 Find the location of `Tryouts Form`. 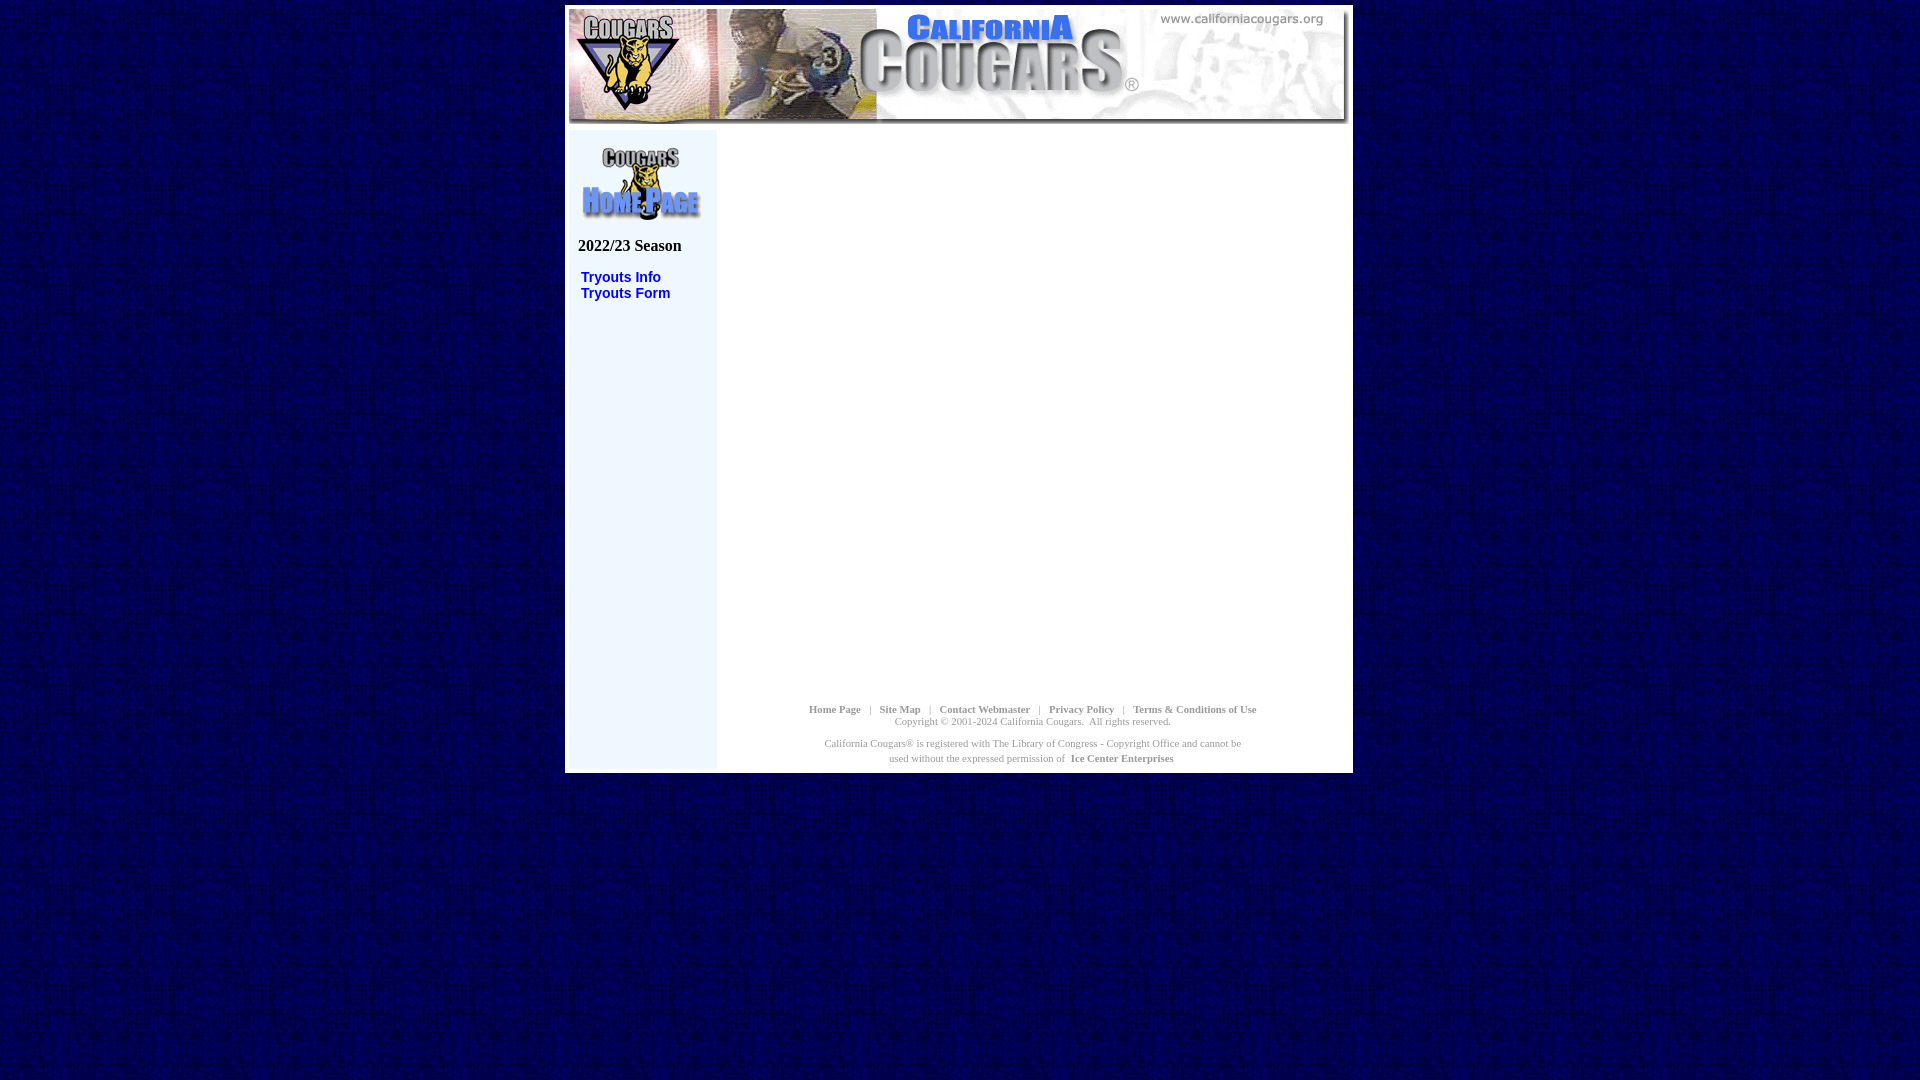

Tryouts Form is located at coordinates (624, 293).